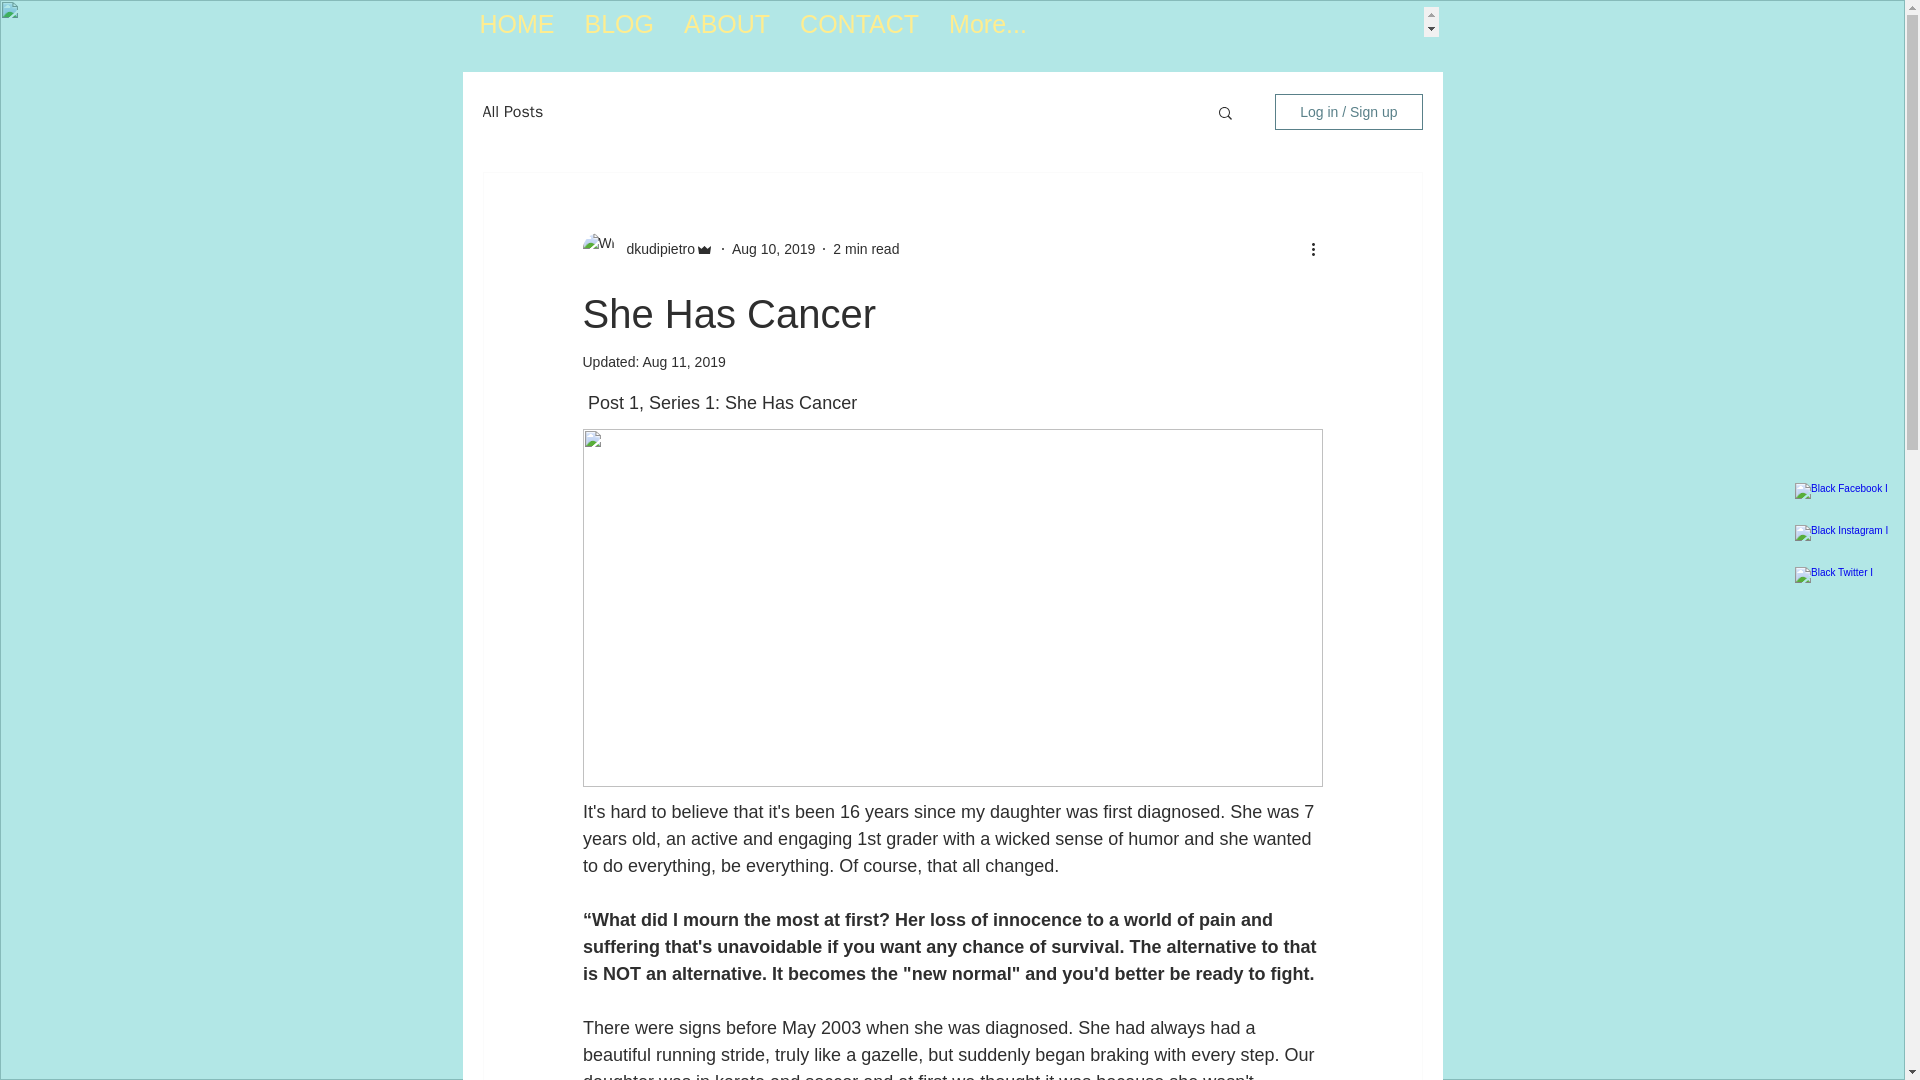 The width and height of the screenshot is (1920, 1080). What do you see at coordinates (683, 362) in the screenshot?
I see `Aug 11, 2019` at bounding box center [683, 362].